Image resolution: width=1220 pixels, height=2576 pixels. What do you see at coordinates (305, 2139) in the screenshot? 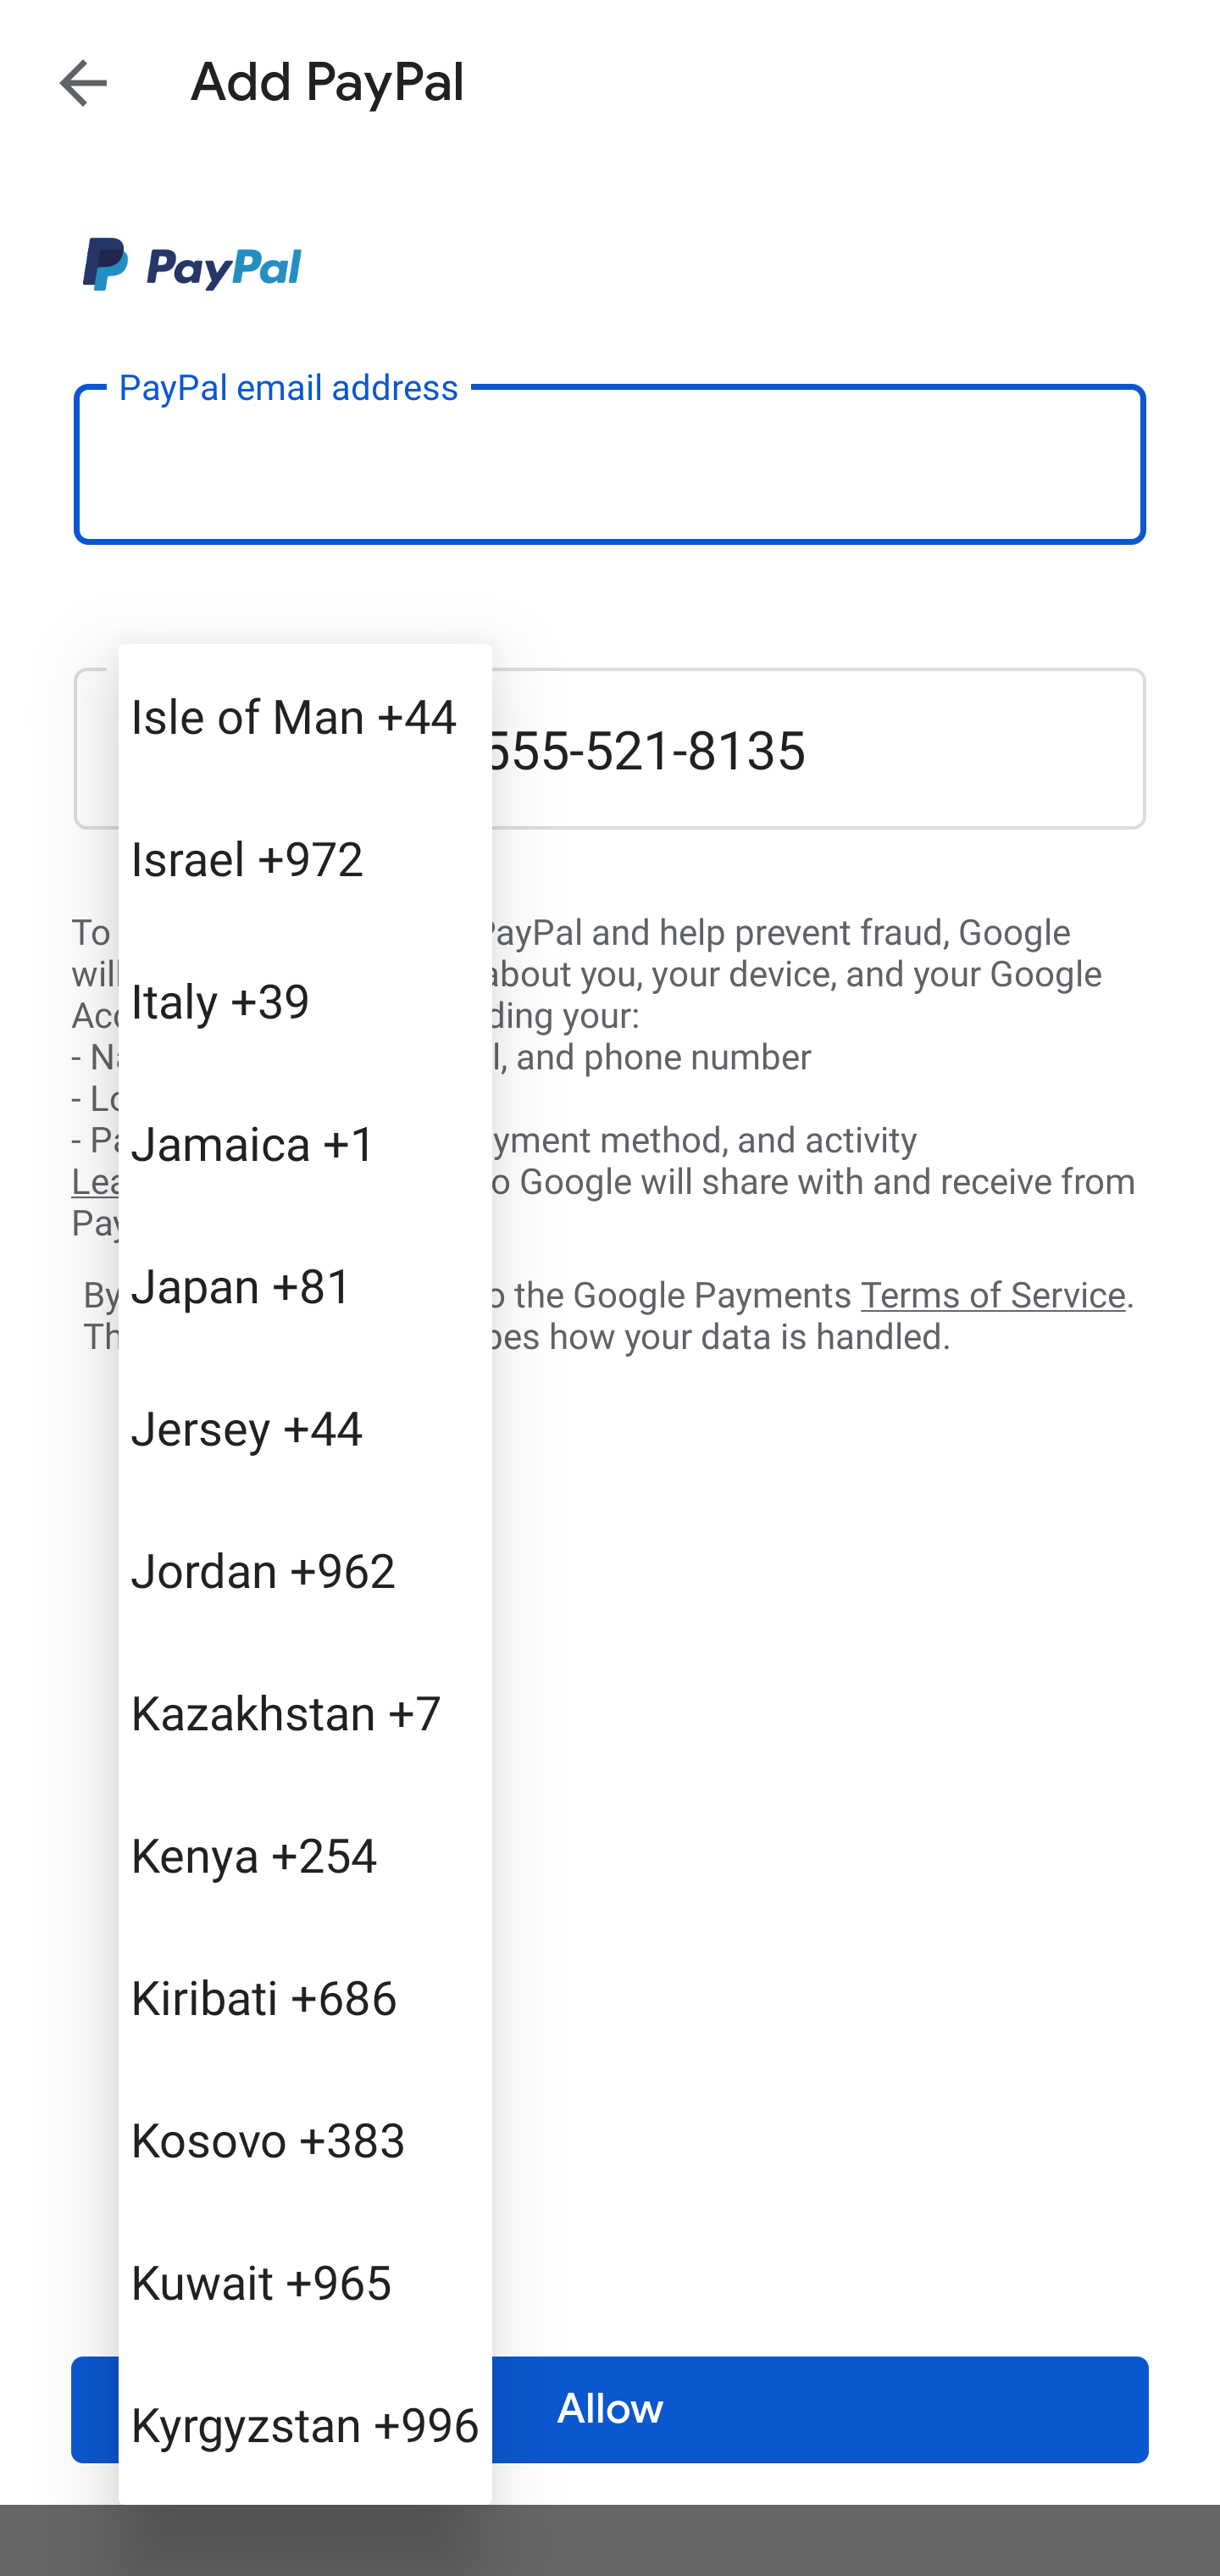
I see `Kosovo +383` at bounding box center [305, 2139].